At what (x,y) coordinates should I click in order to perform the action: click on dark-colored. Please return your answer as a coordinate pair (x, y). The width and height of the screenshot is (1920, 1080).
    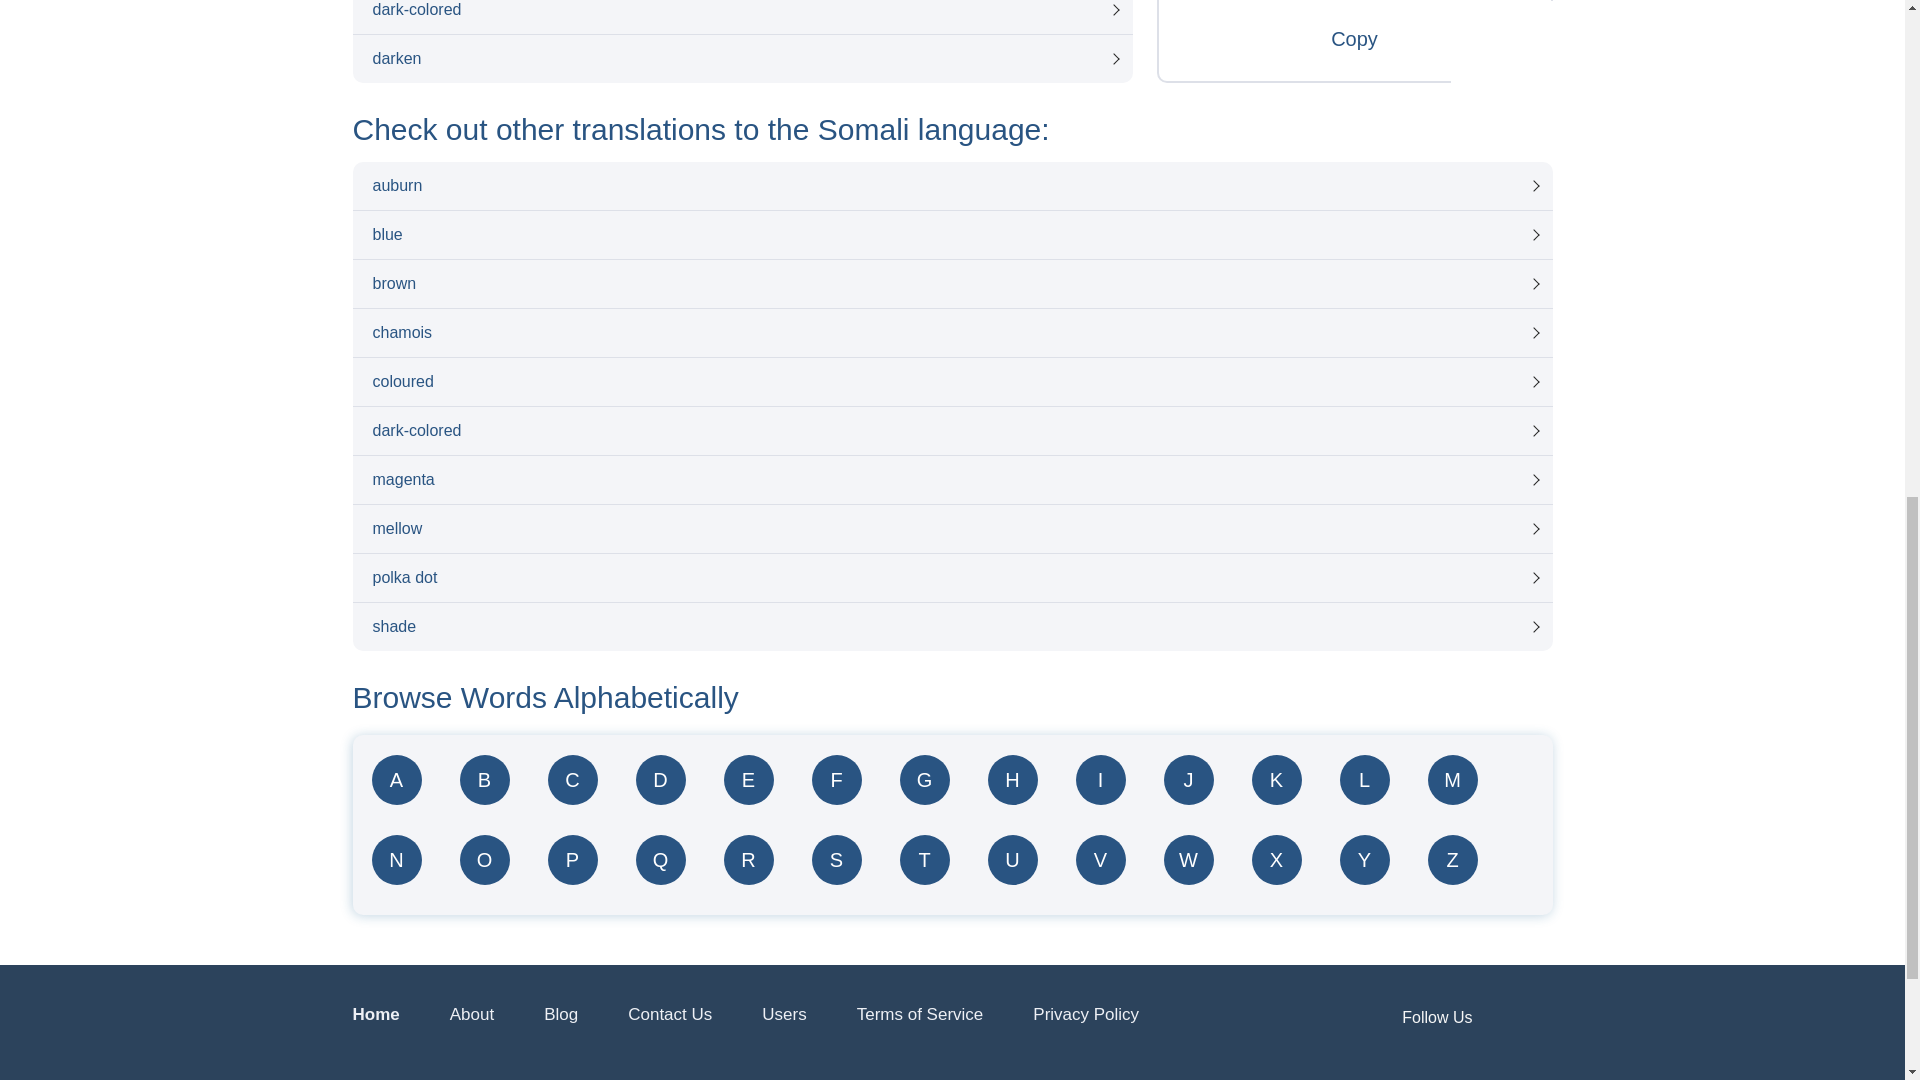
    Looking at the image, I should click on (951, 430).